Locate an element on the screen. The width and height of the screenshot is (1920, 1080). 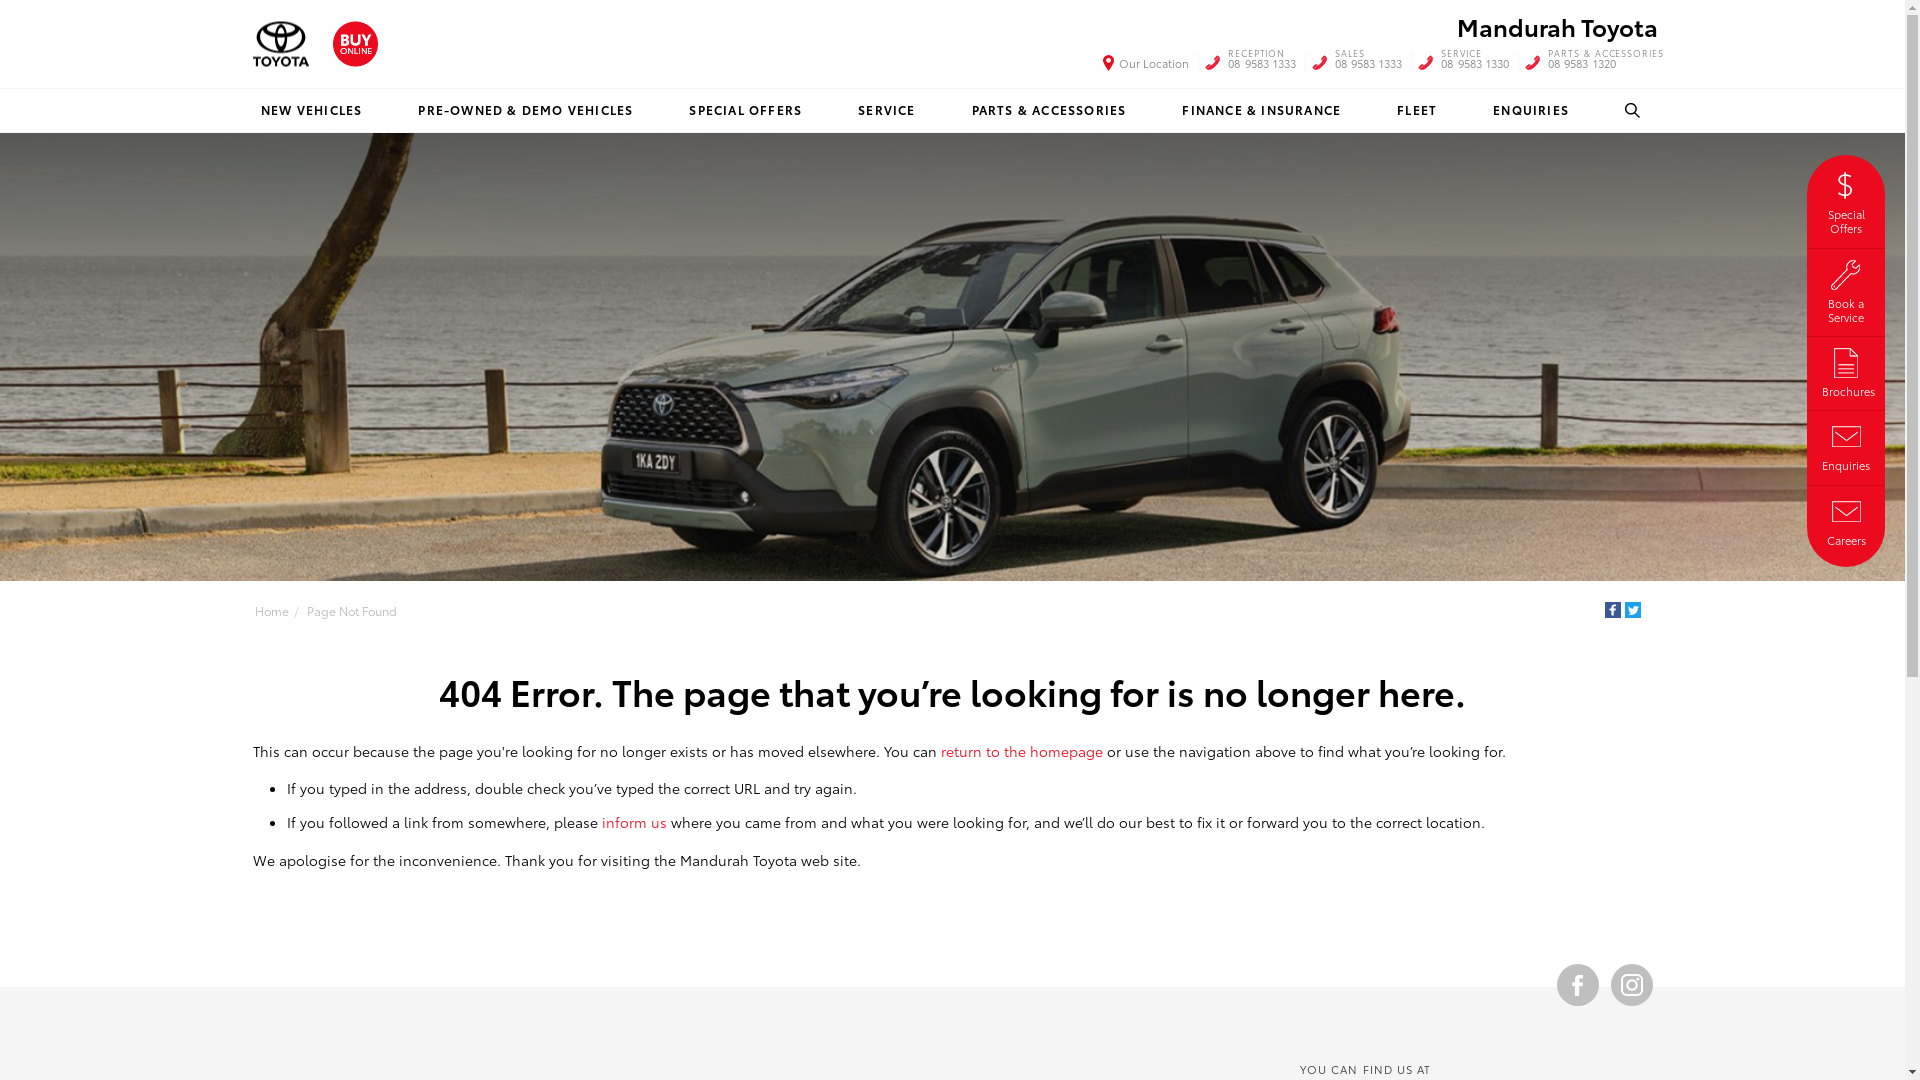
Become a Friend on Facebook is located at coordinates (1577, 985).